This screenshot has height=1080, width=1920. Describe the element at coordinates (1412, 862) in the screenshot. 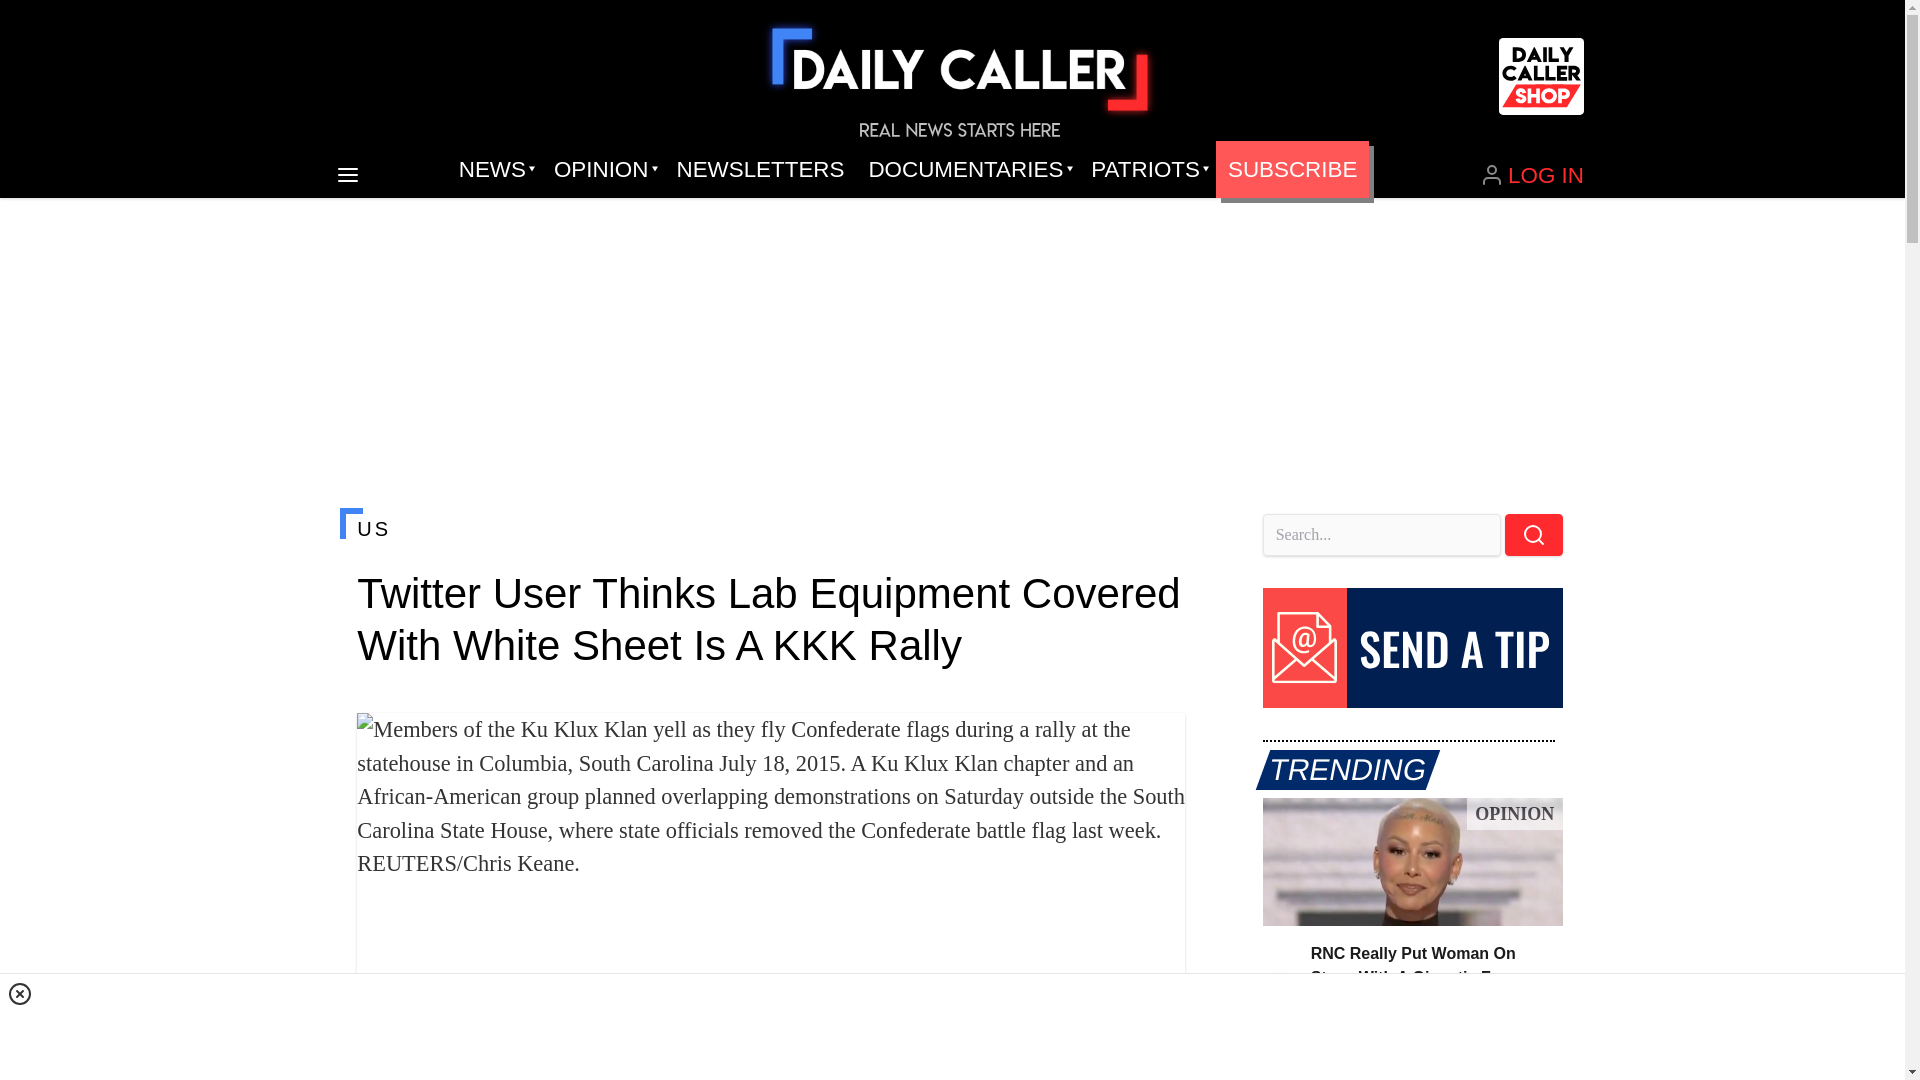

I see `RNC Really Put Woman On Stage With A Gigantic Face Tattoo` at that location.